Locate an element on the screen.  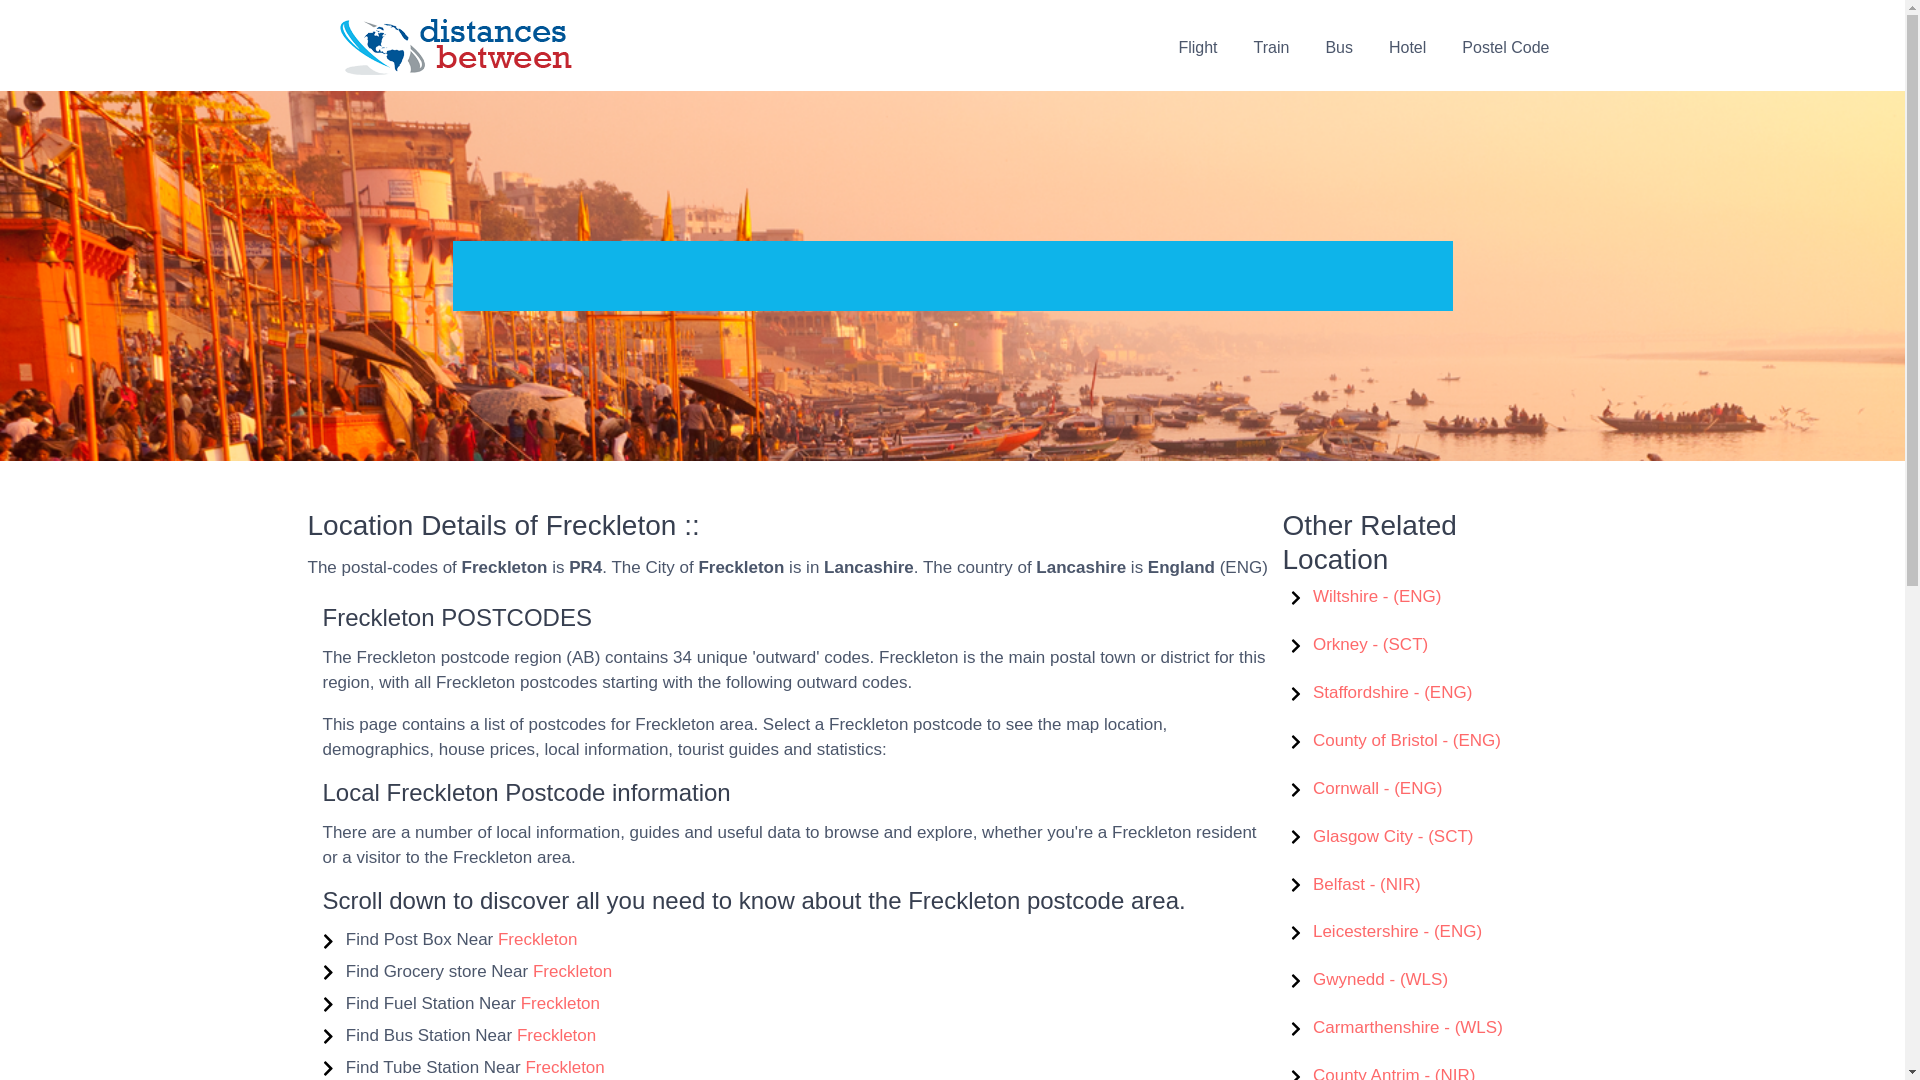
Flight is located at coordinates (1196, 46).